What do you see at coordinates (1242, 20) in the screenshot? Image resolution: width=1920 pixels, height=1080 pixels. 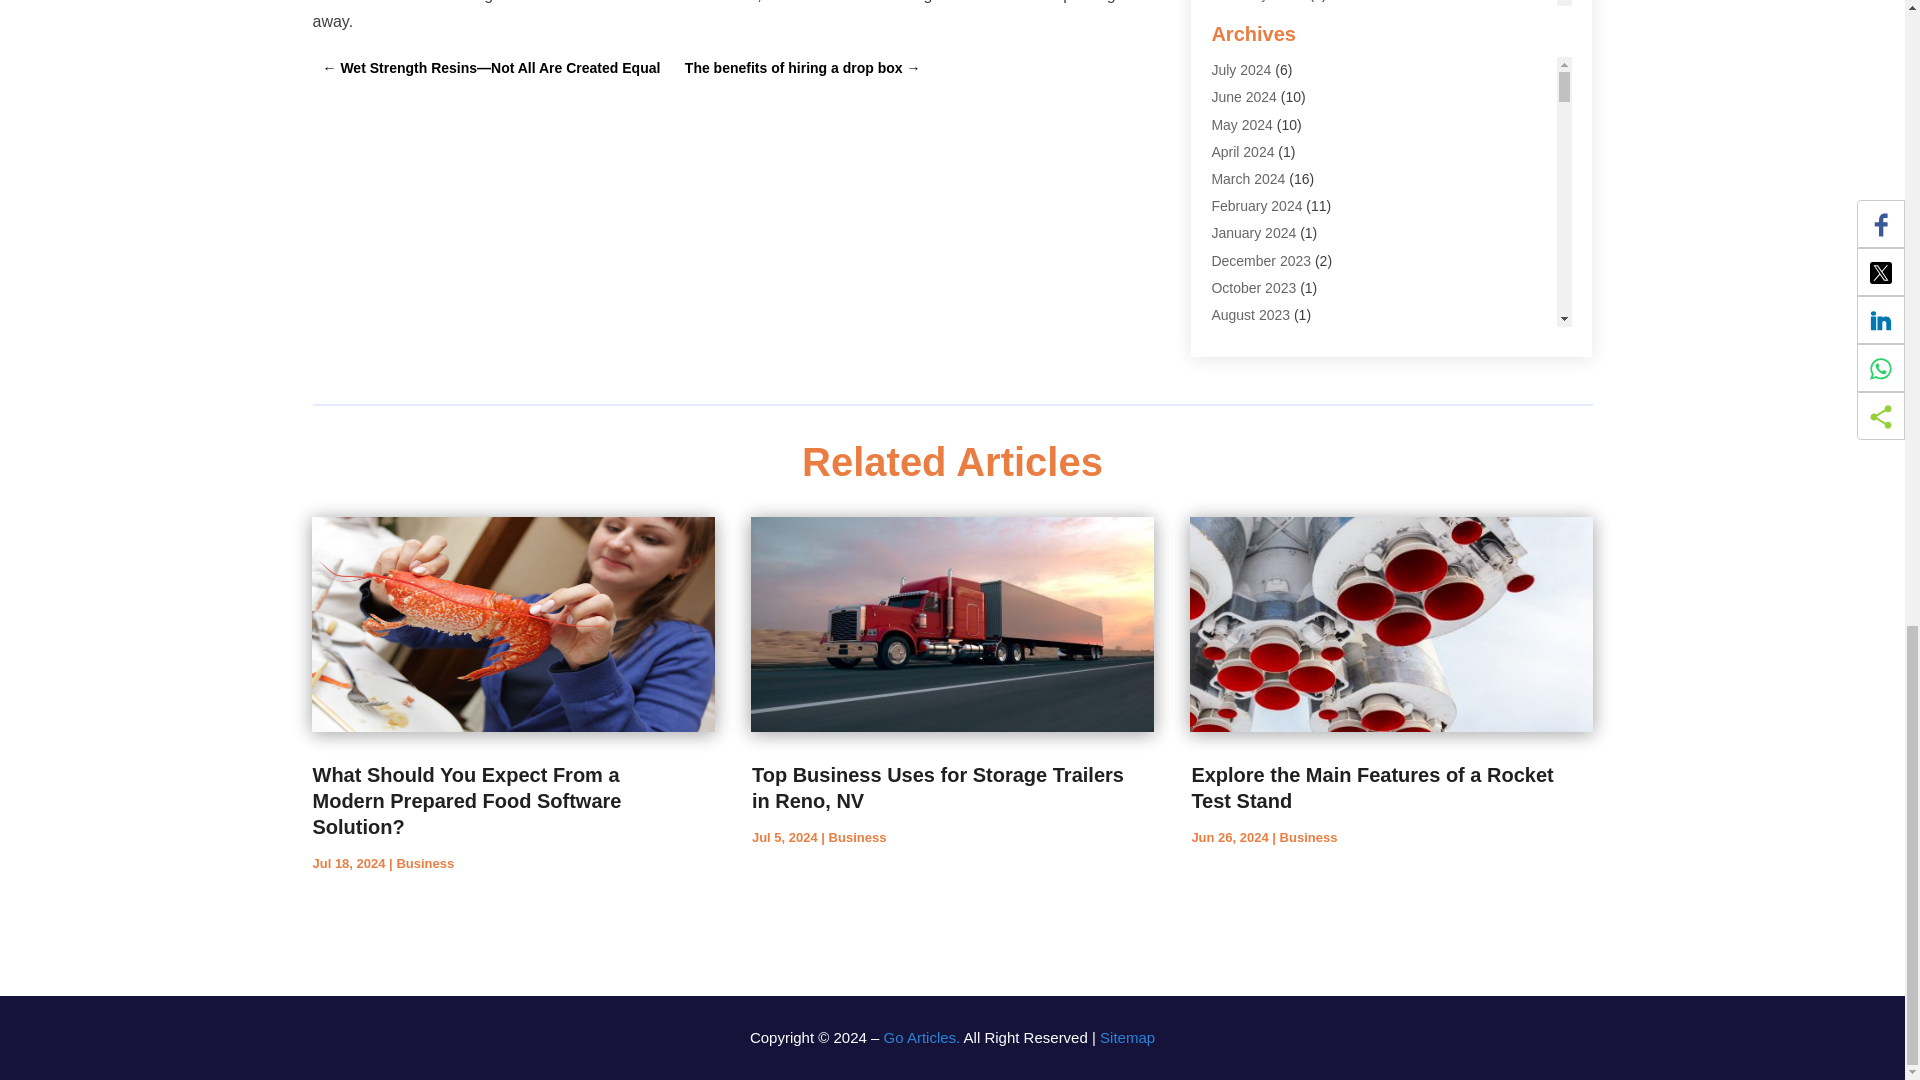 I see `Alignment` at bounding box center [1242, 20].